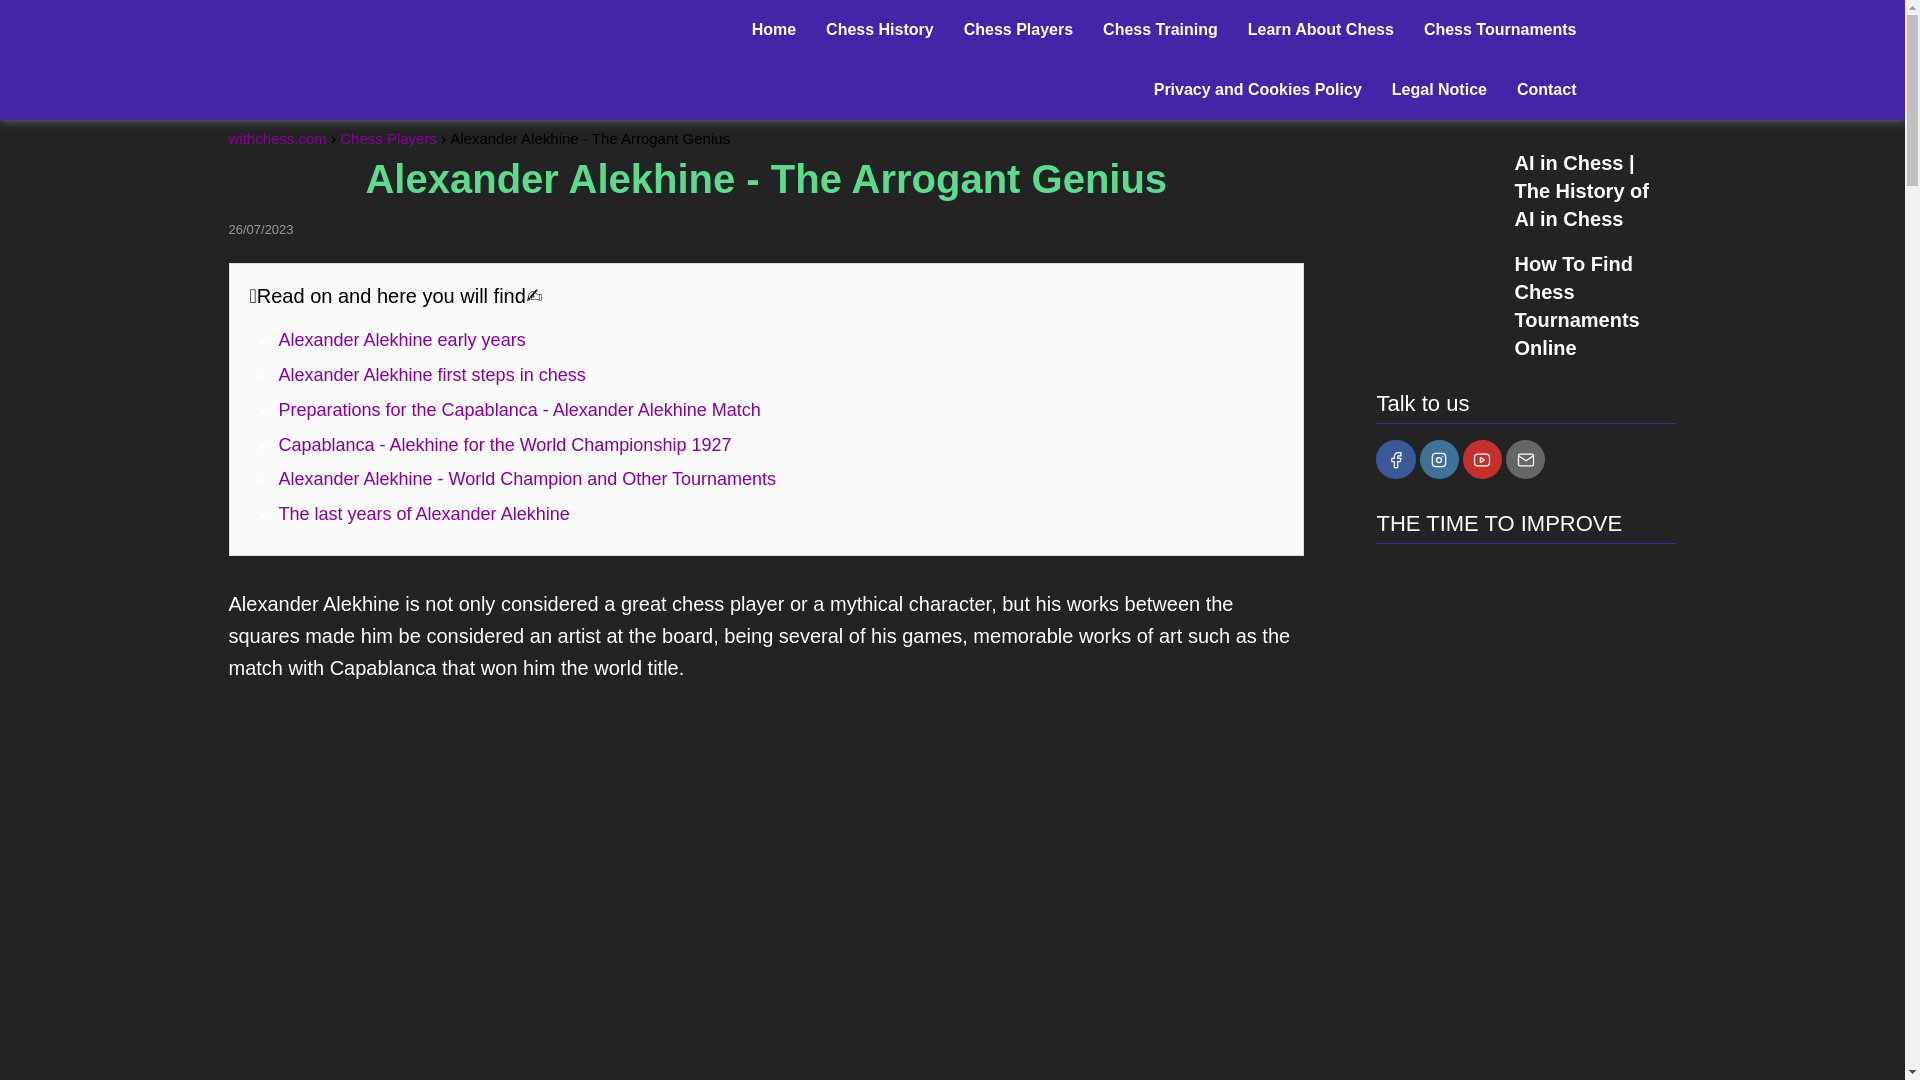  Describe the element at coordinates (1018, 28) in the screenshot. I see `Chess Players` at that location.